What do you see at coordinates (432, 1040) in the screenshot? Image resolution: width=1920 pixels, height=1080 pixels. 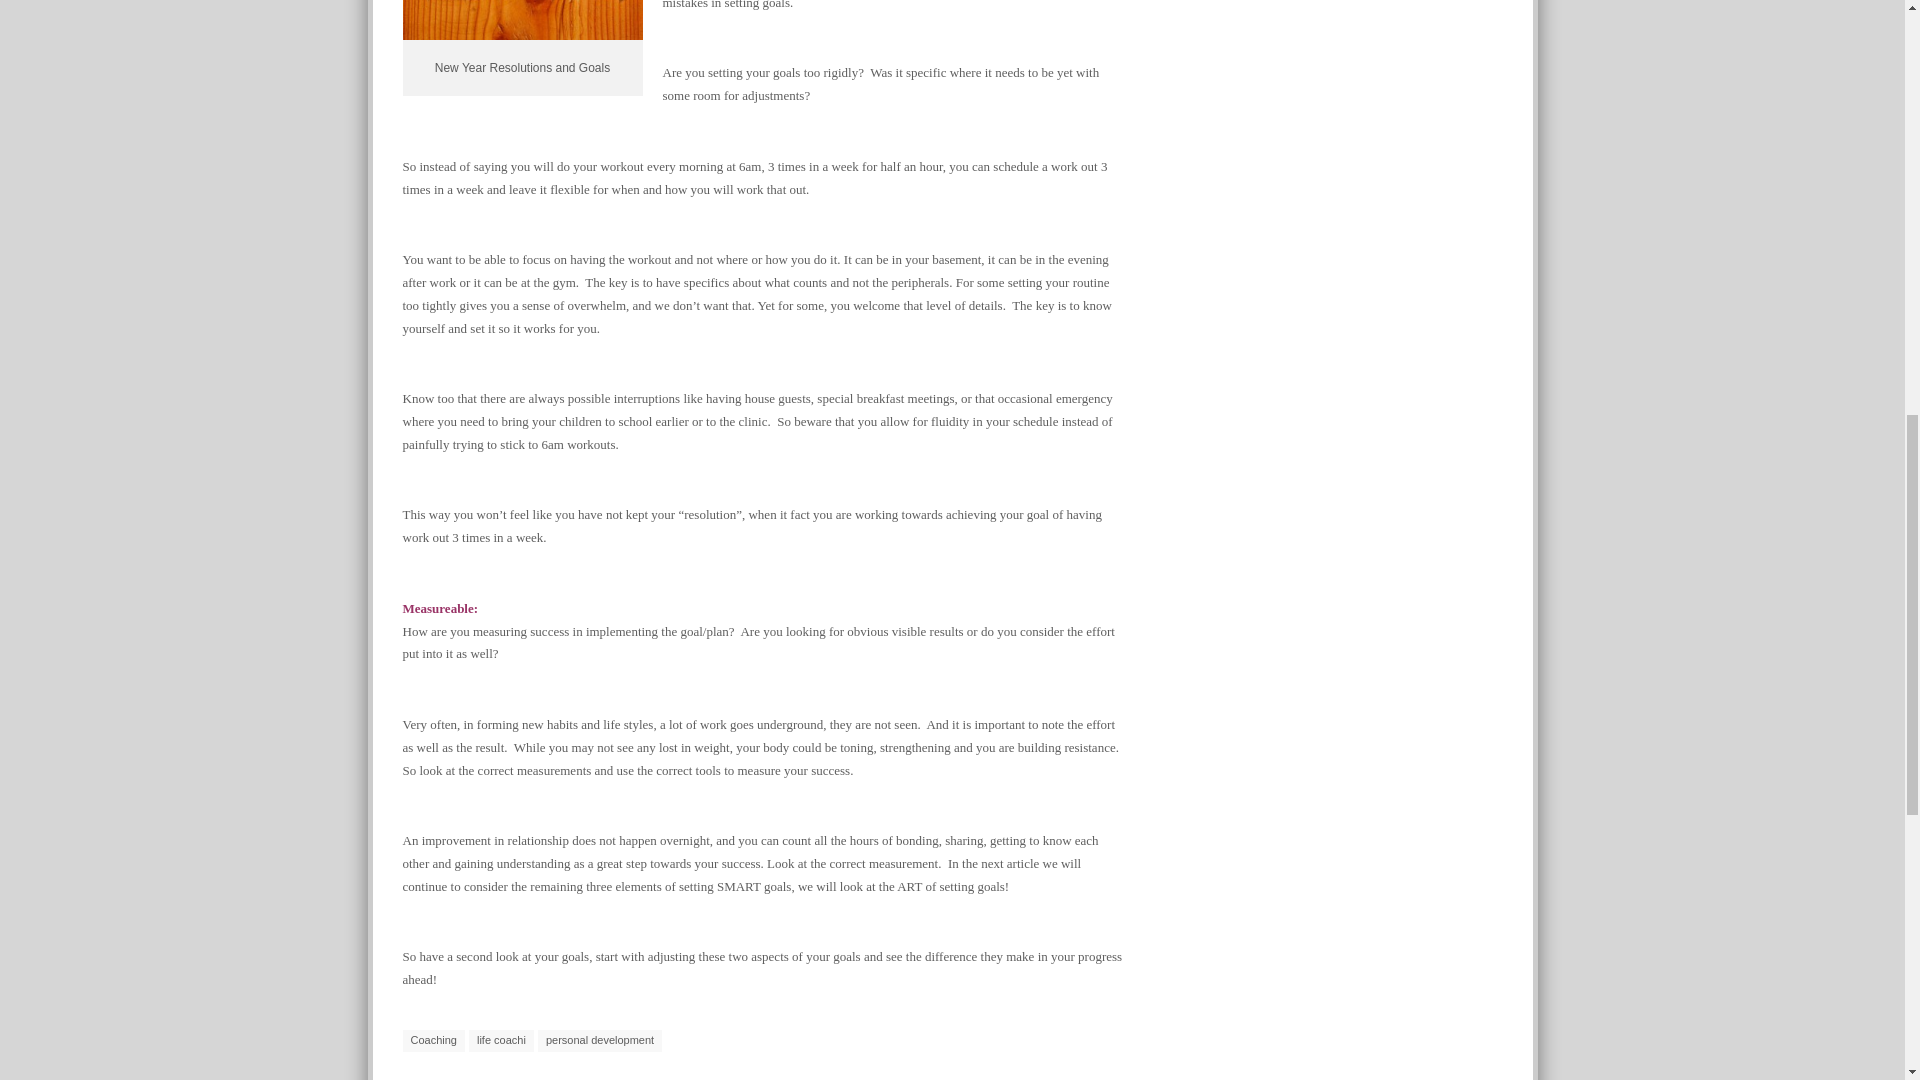 I see `Coaching` at bounding box center [432, 1040].